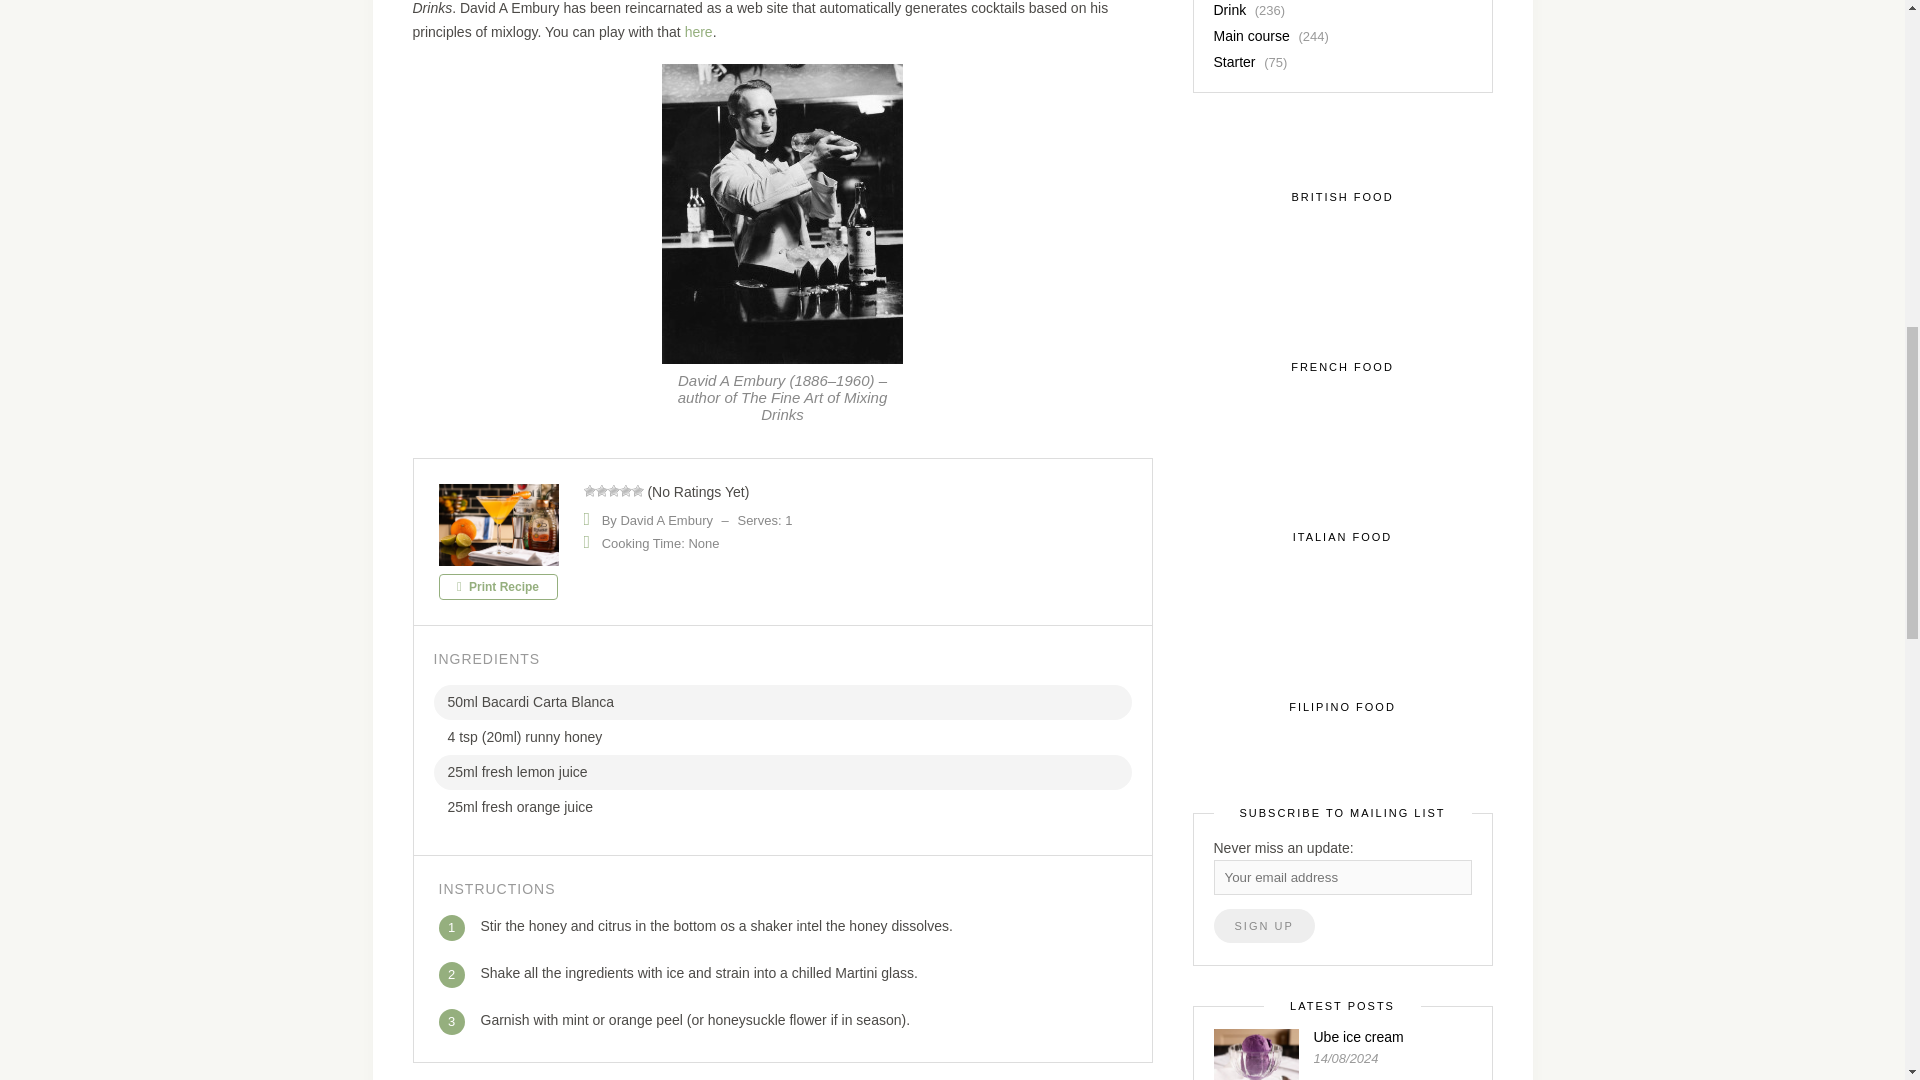 This screenshot has width=1920, height=1080. Describe the element at coordinates (614, 490) in the screenshot. I see `3 Stars` at that location.